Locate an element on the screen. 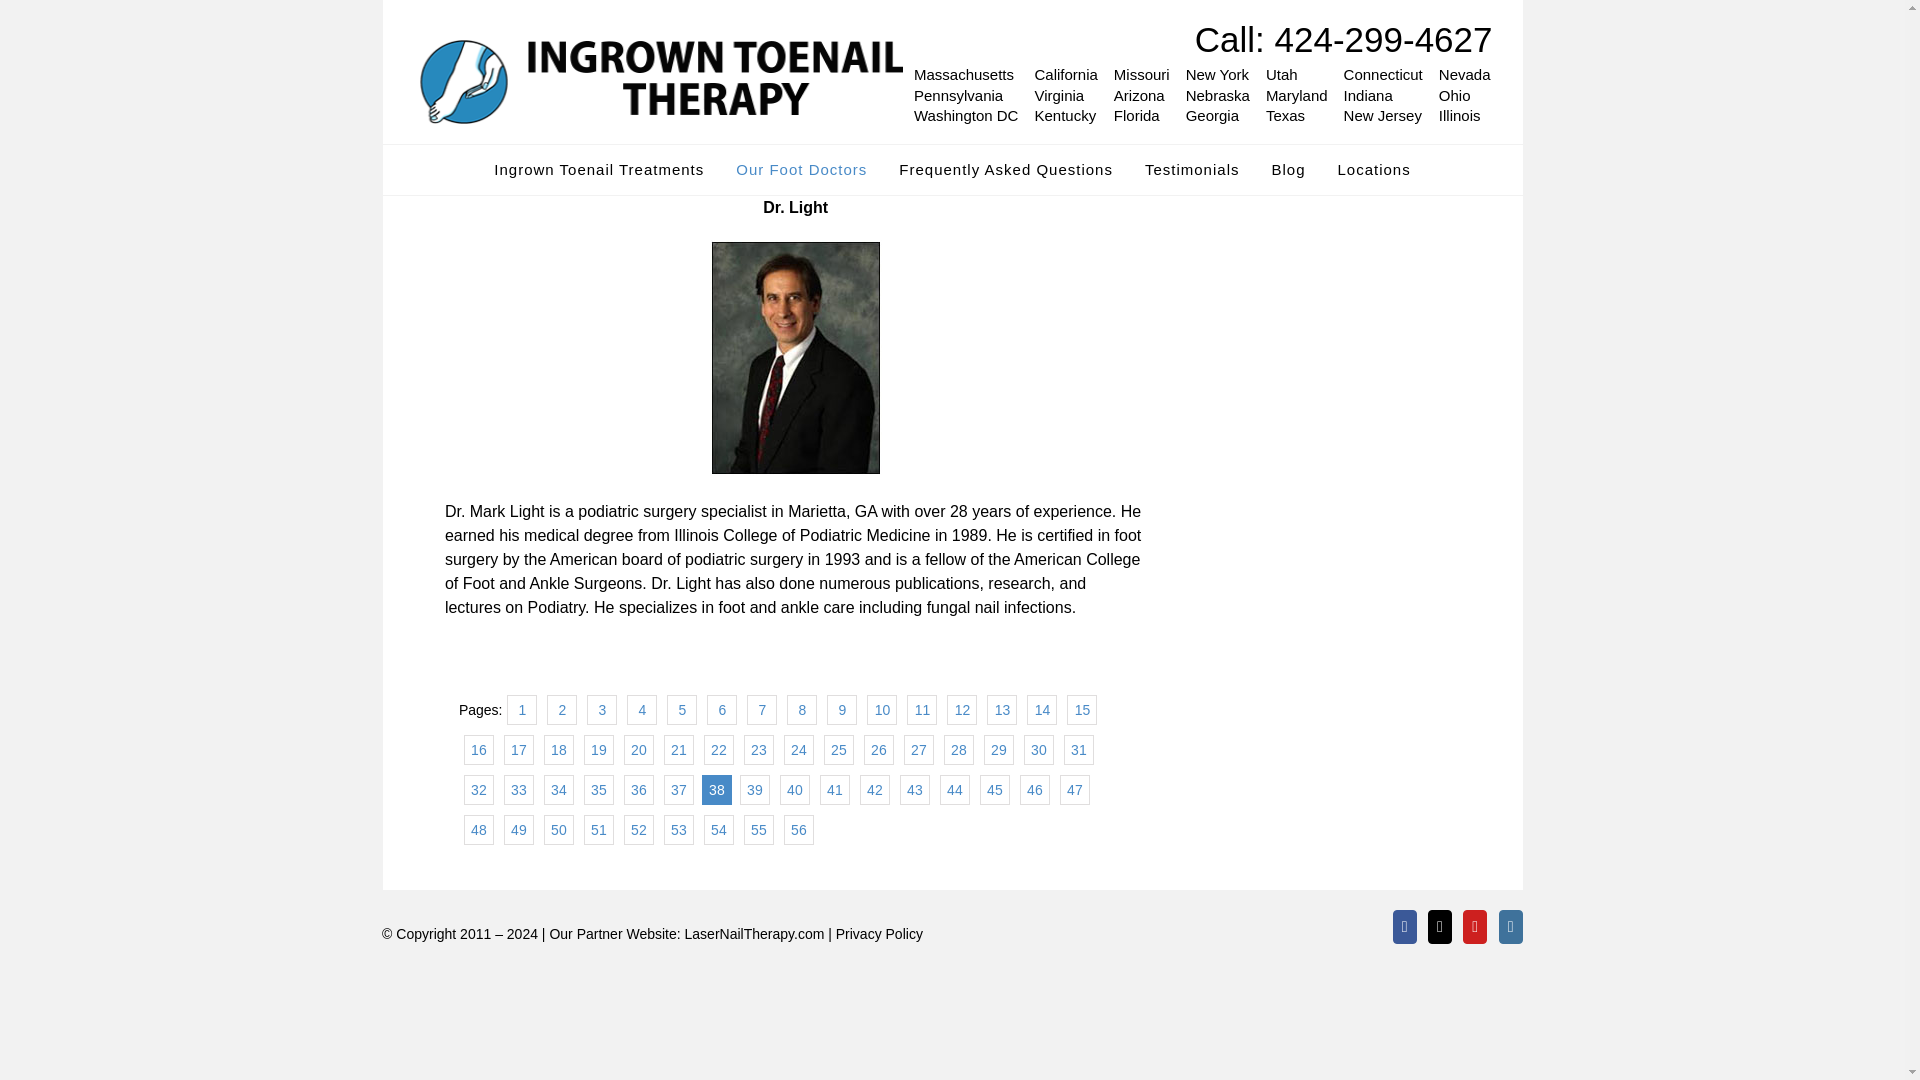 The image size is (1920, 1080). Testimonials is located at coordinates (1192, 168).